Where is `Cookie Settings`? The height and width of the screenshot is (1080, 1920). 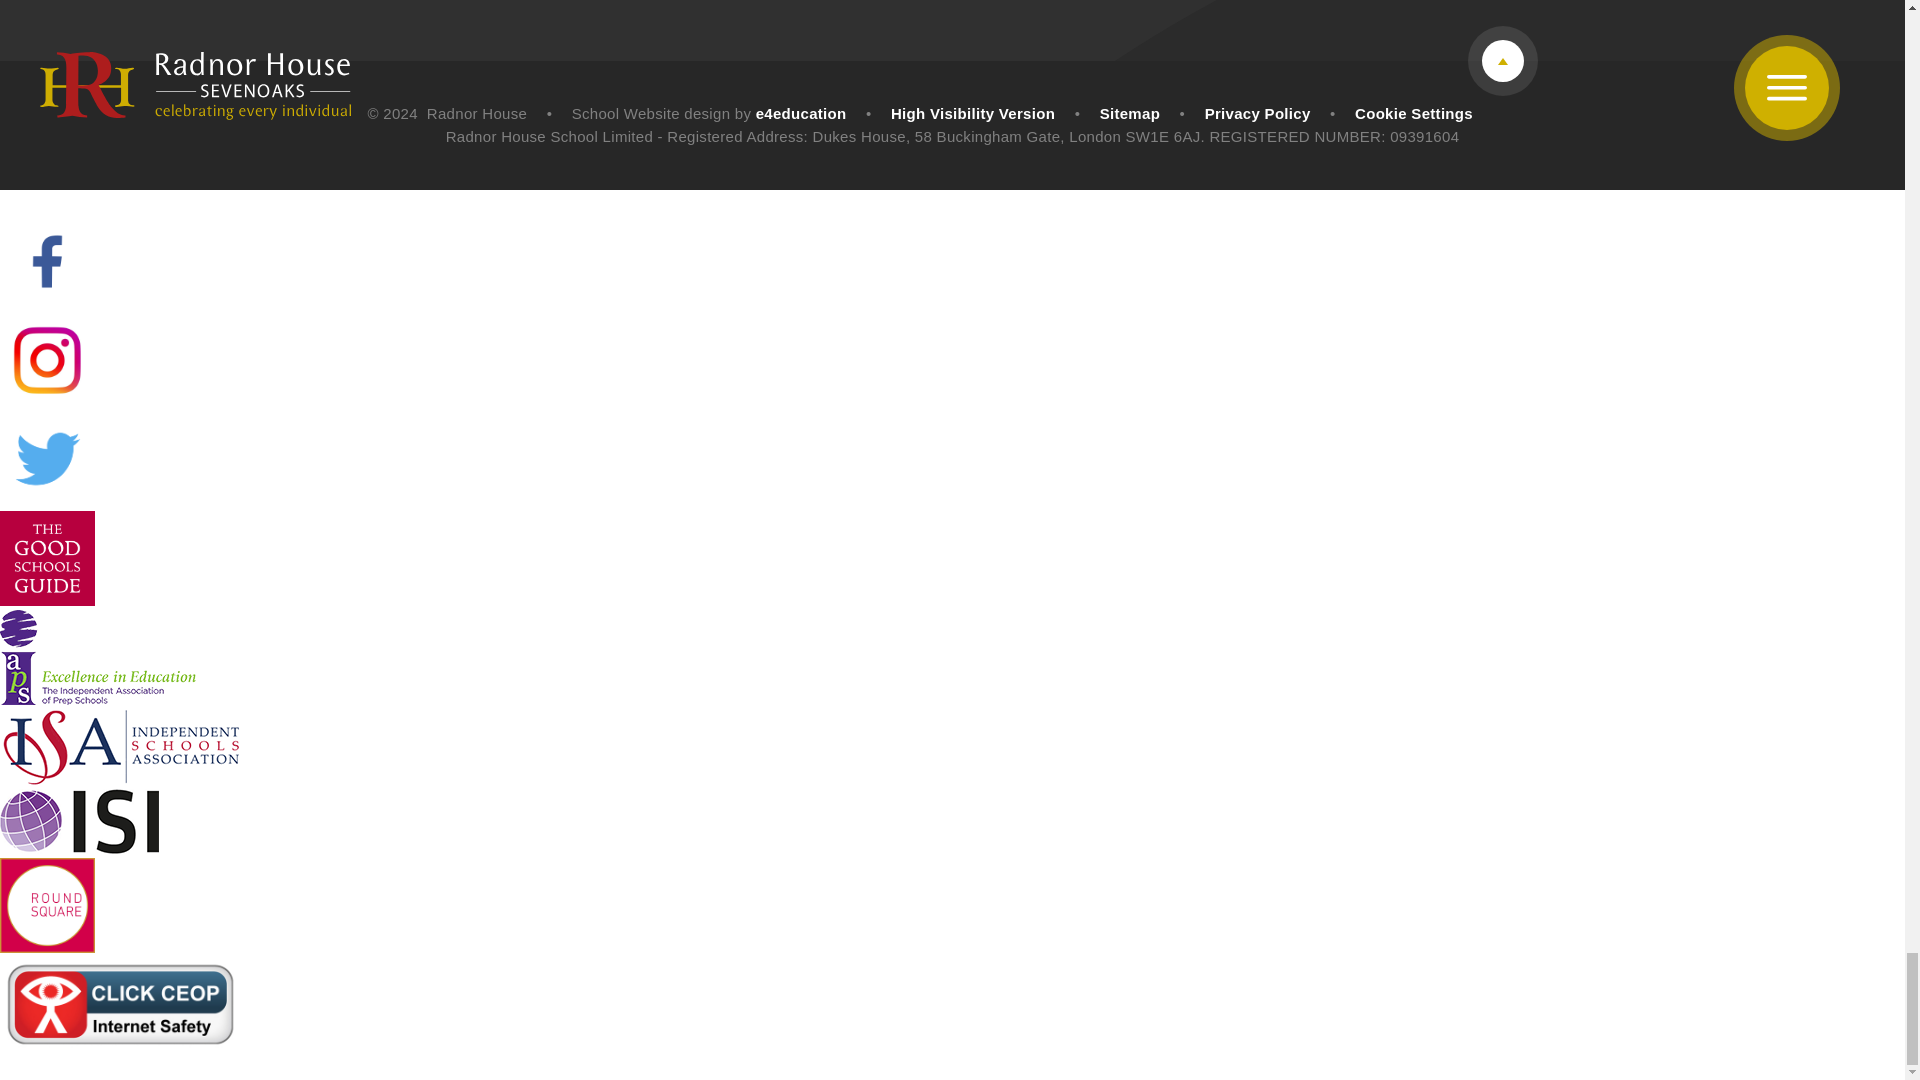
Cookie Settings is located at coordinates (1414, 113).